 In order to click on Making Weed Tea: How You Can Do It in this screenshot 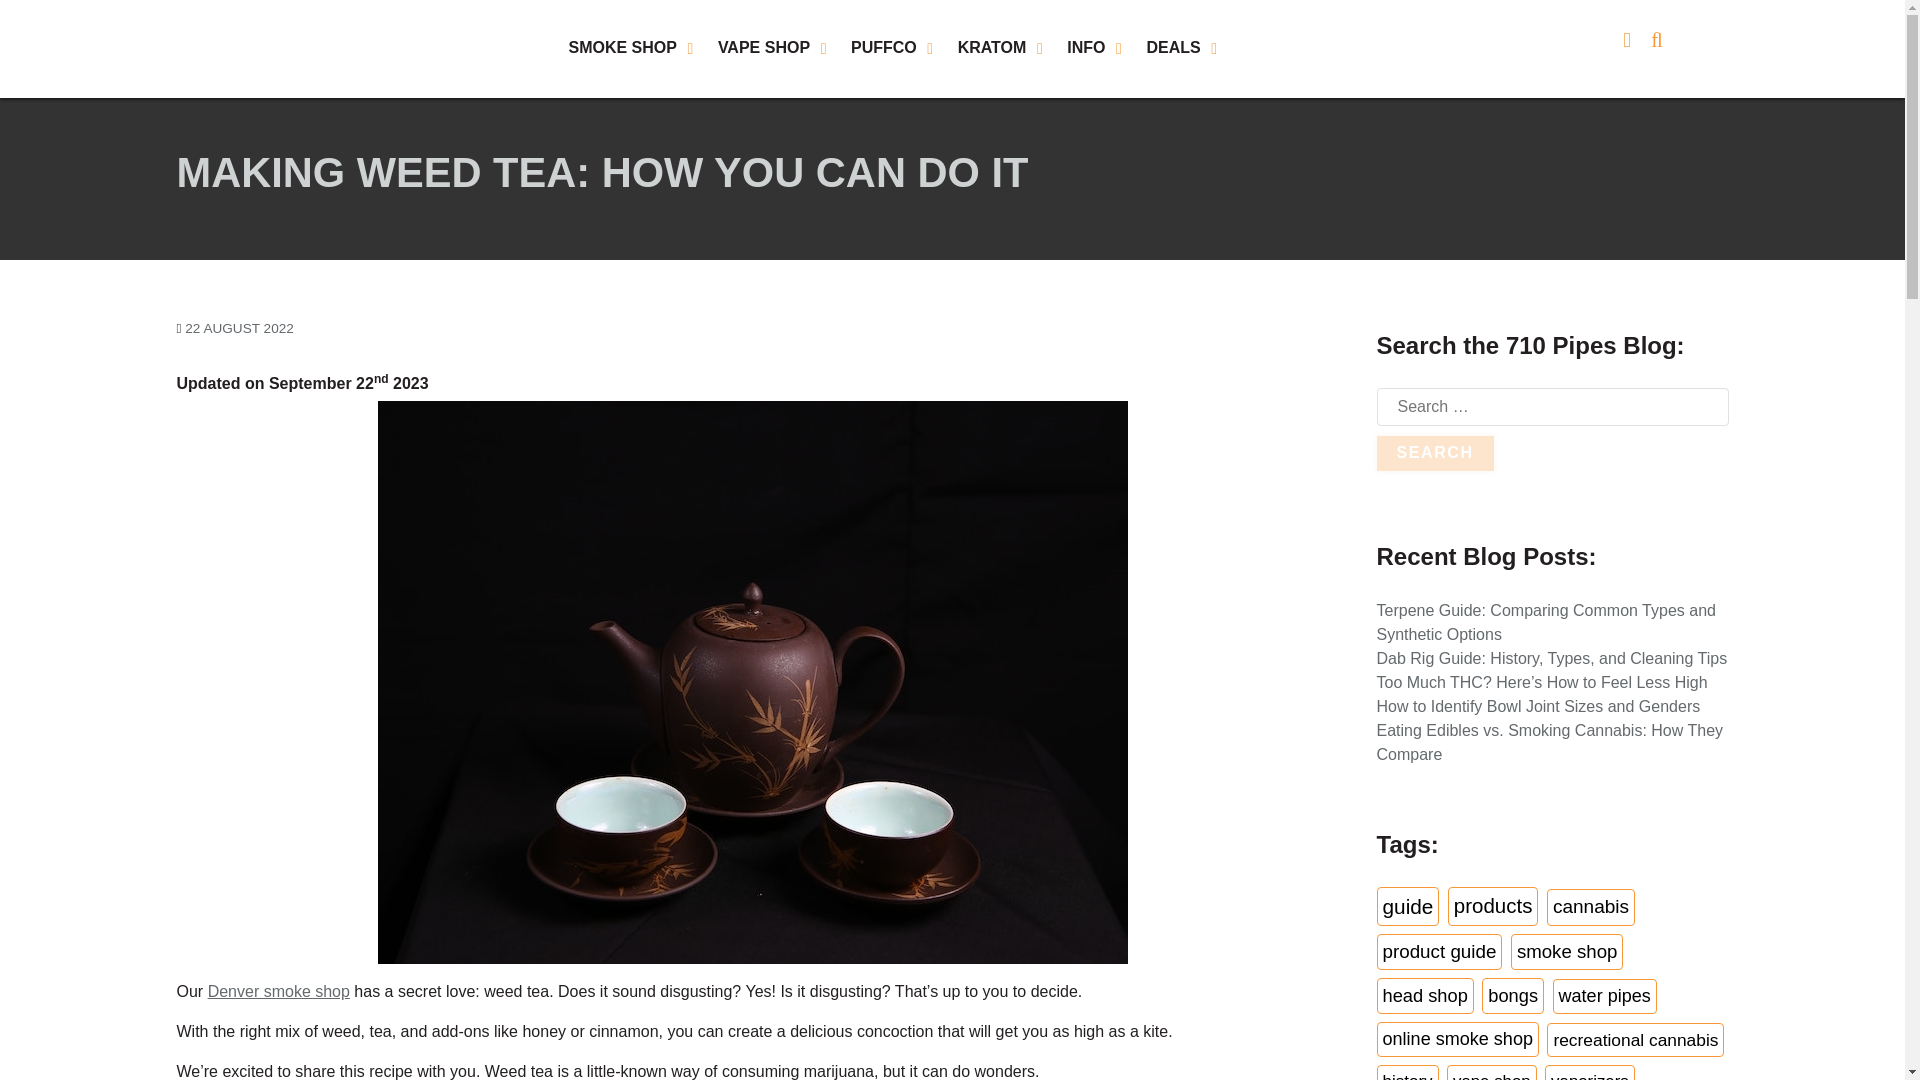, I will do `click(238, 328)`.